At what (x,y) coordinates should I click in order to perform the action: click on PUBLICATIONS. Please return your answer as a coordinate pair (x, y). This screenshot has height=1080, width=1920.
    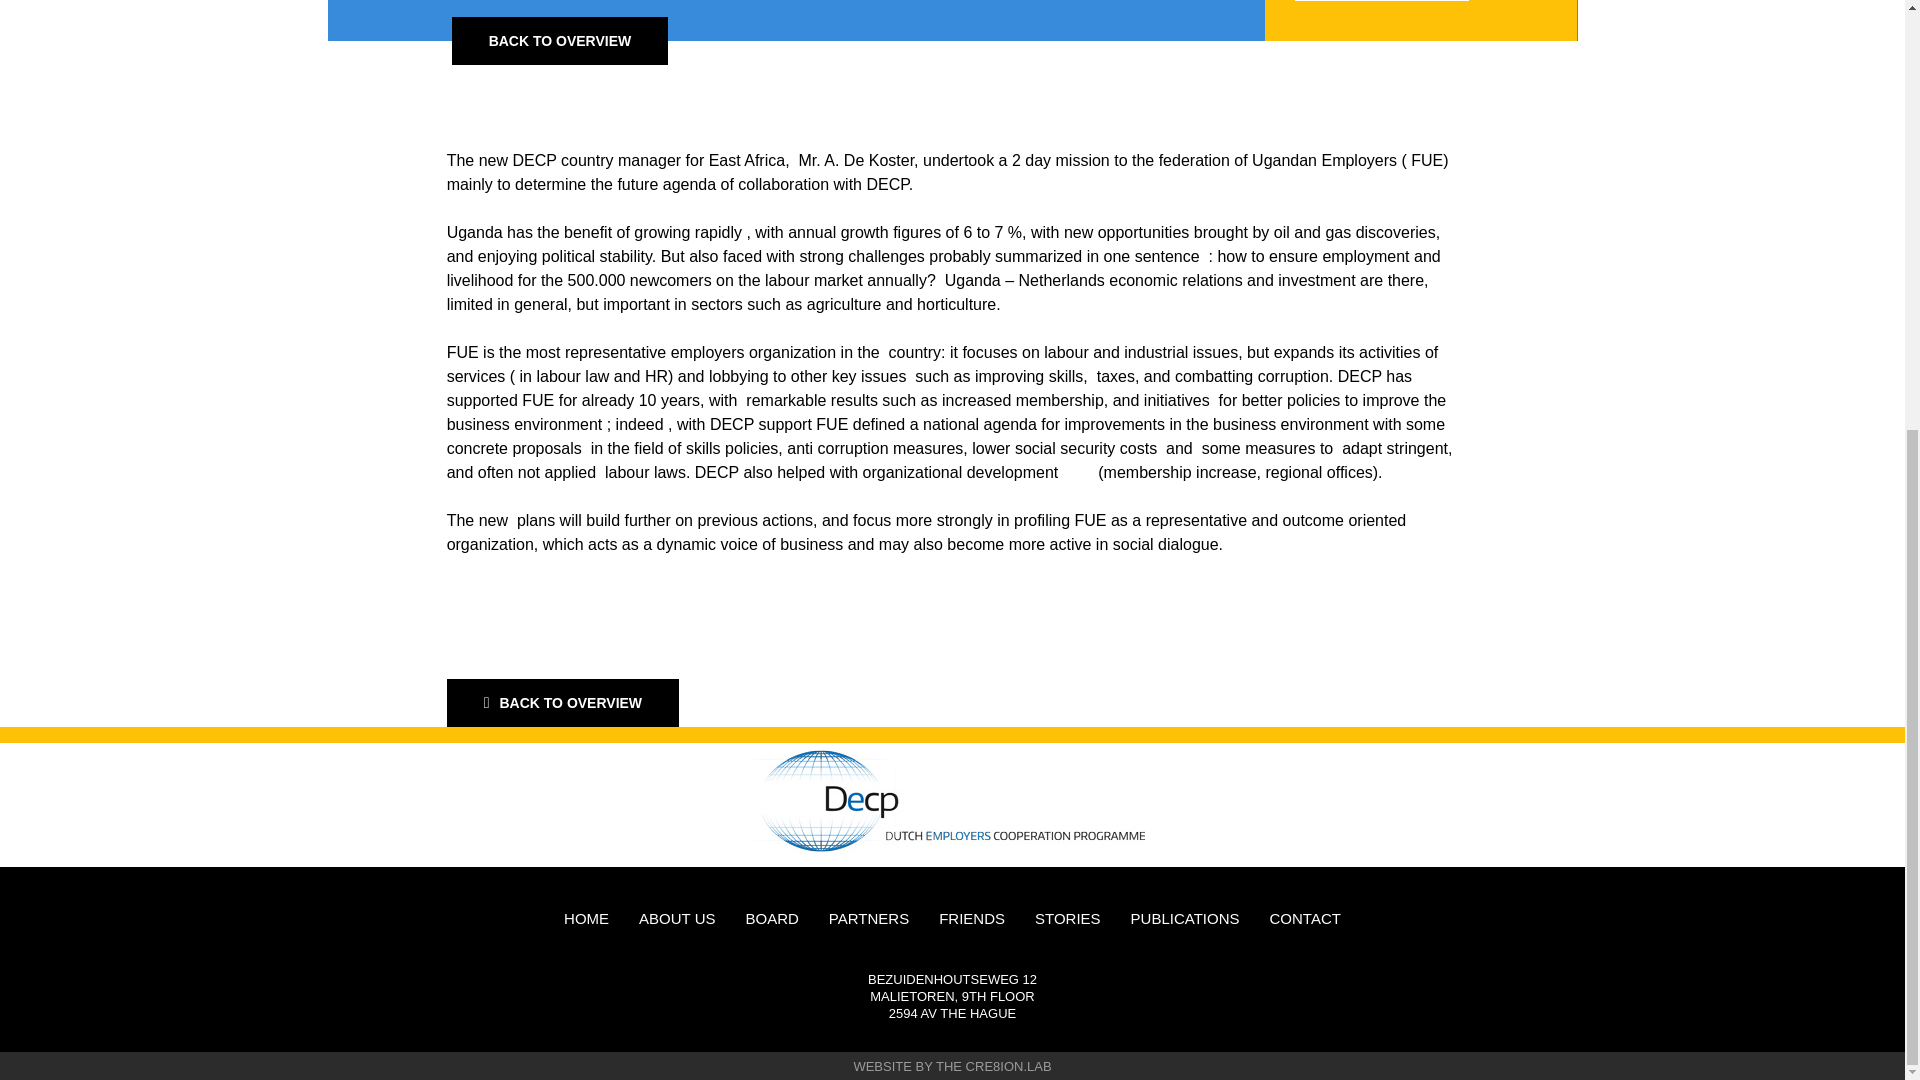
    Looking at the image, I should click on (1185, 918).